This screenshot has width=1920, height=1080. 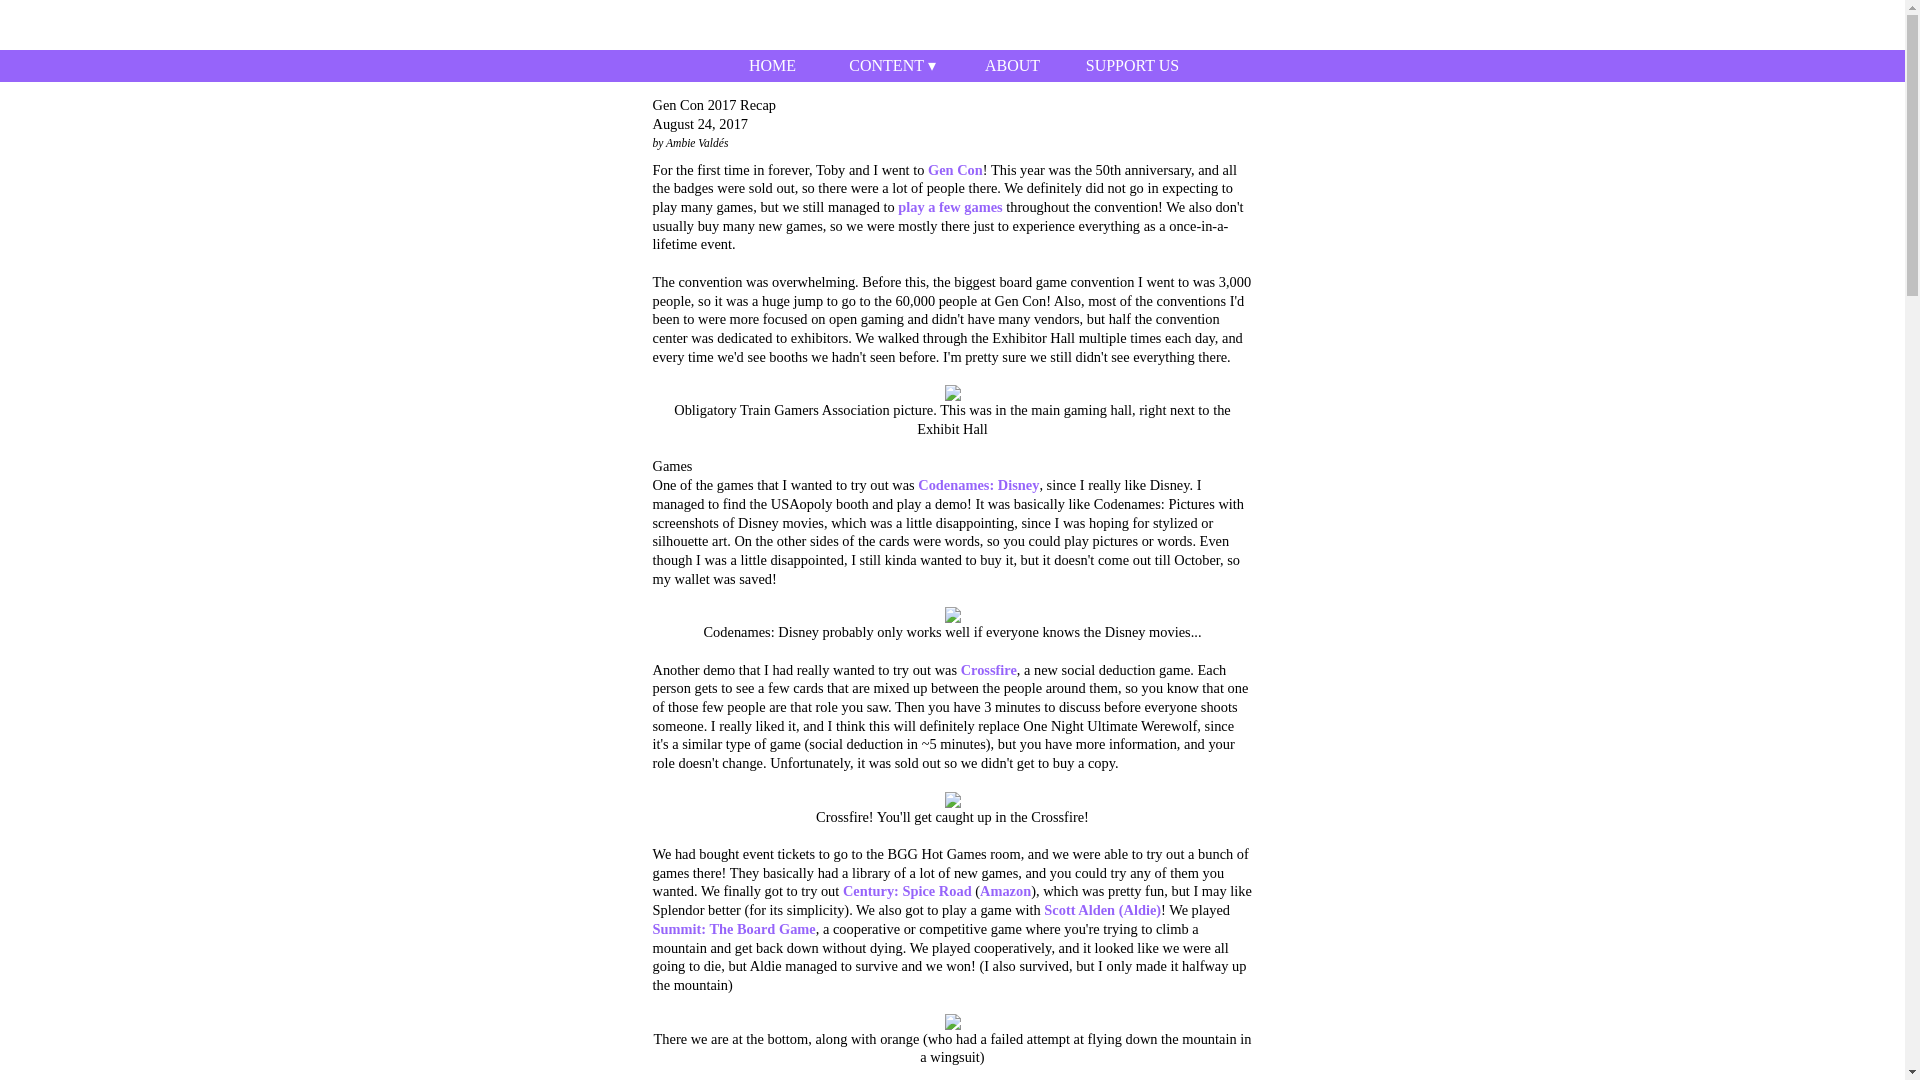 What do you see at coordinates (955, 170) in the screenshot?
I see `Gen Con` at bounding box center [955, 170].